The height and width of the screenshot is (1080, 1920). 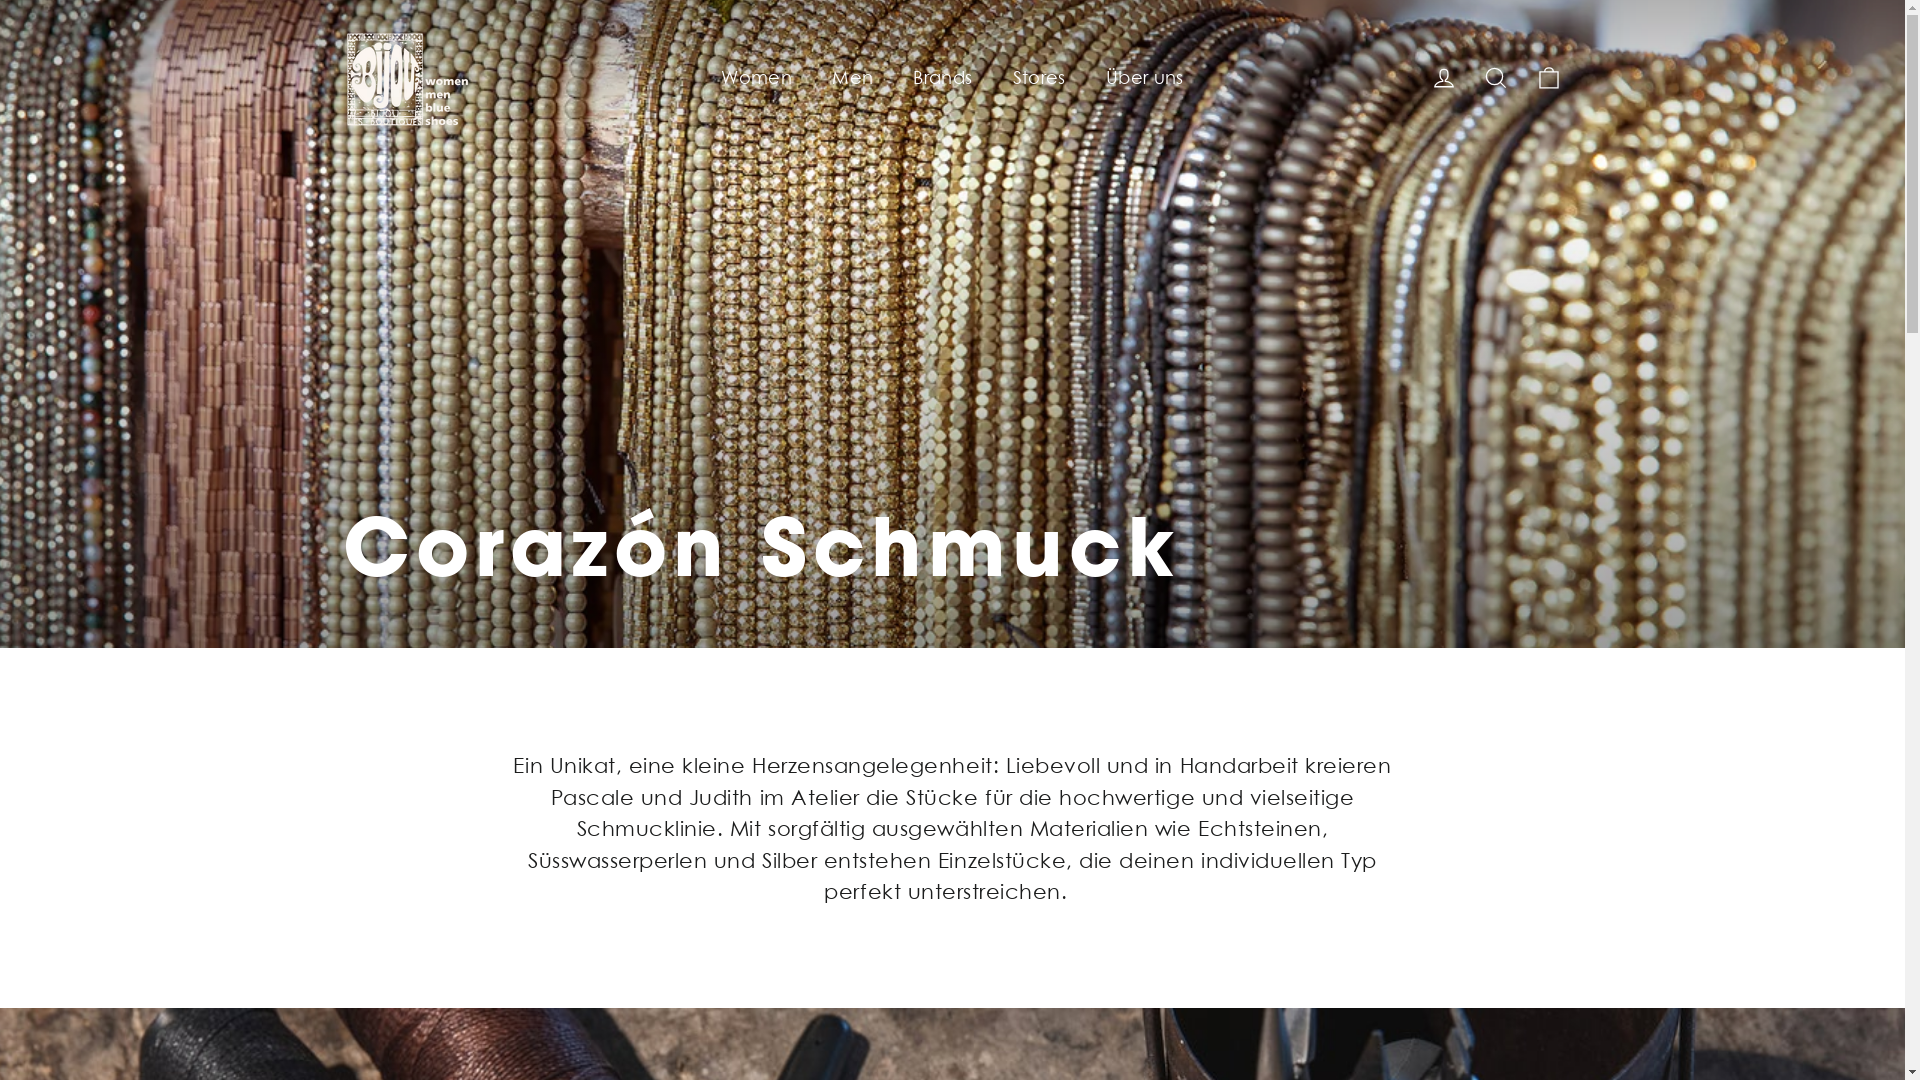 What do you see at coordinates (942, 78) in the screenshot?
I see `Brands` at bounding box center [942, 78].